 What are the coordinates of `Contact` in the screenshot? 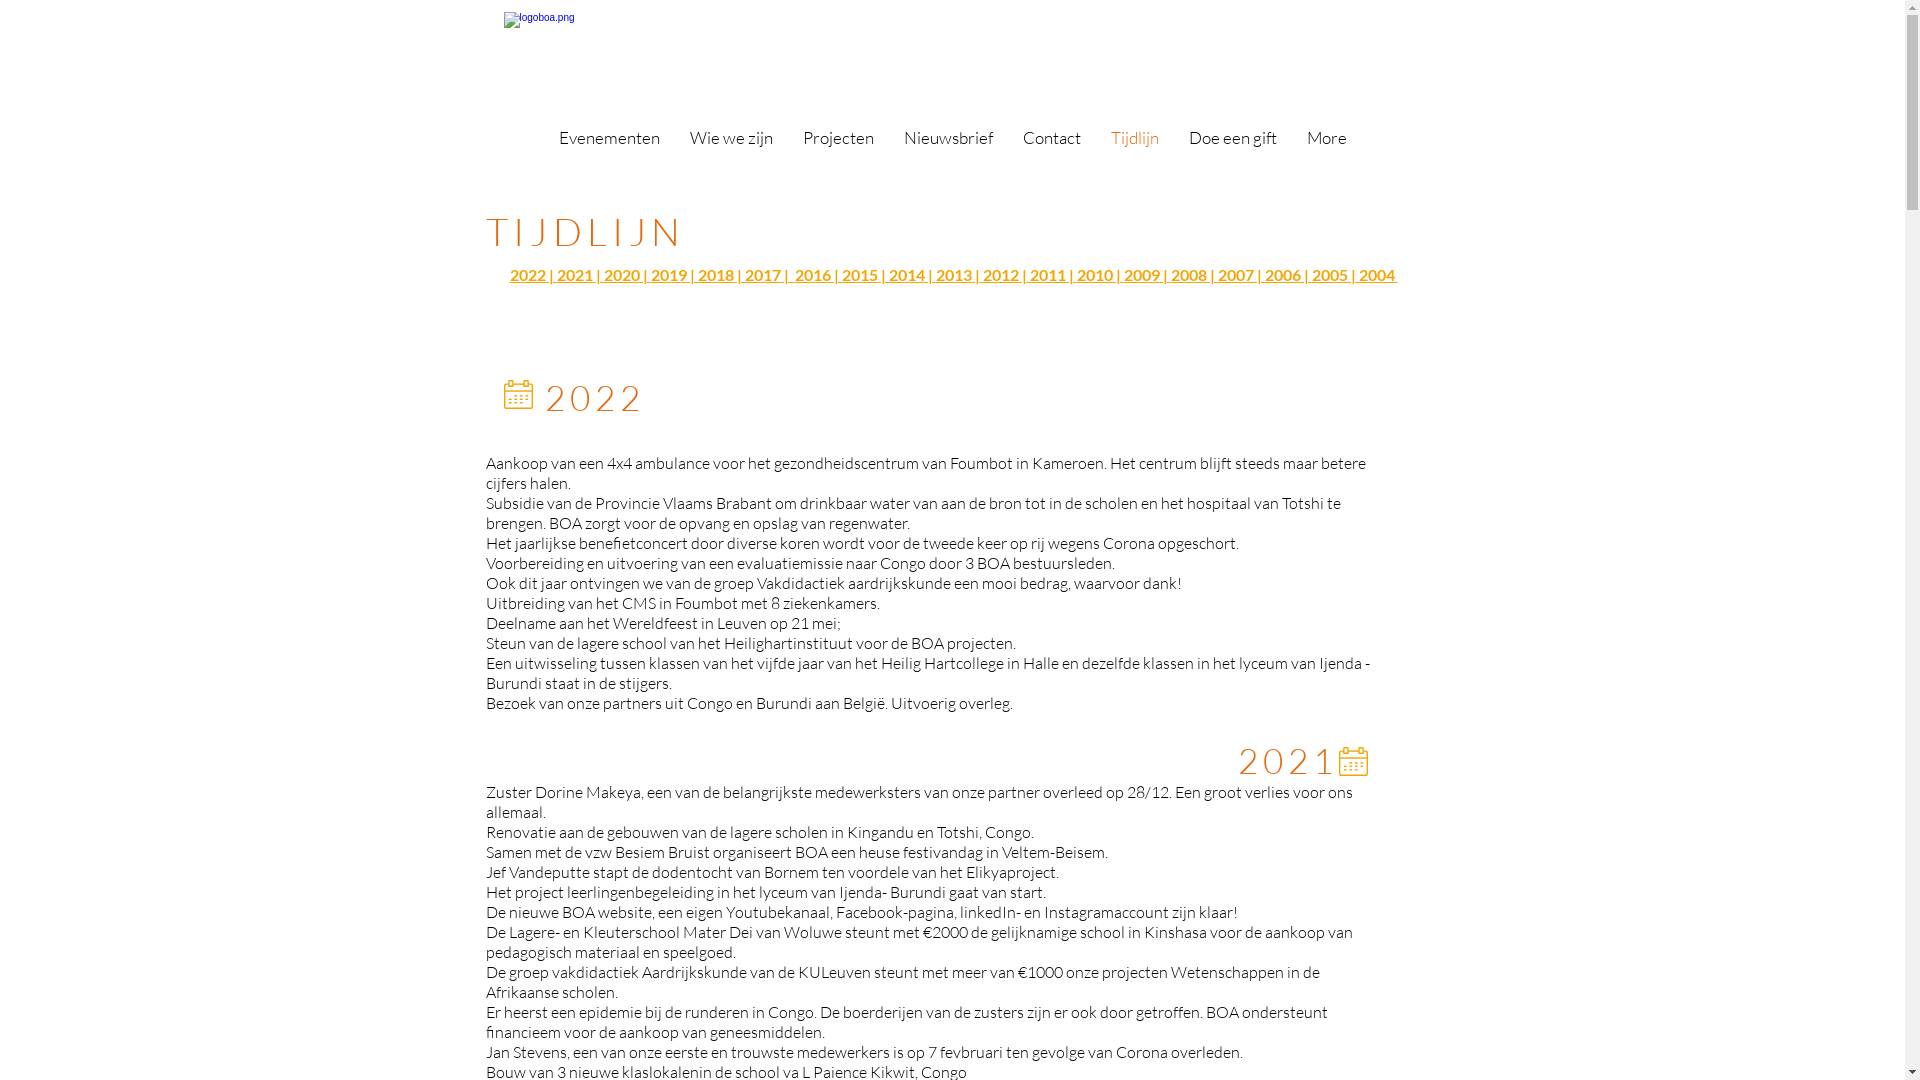 It's located at (1052, 146).